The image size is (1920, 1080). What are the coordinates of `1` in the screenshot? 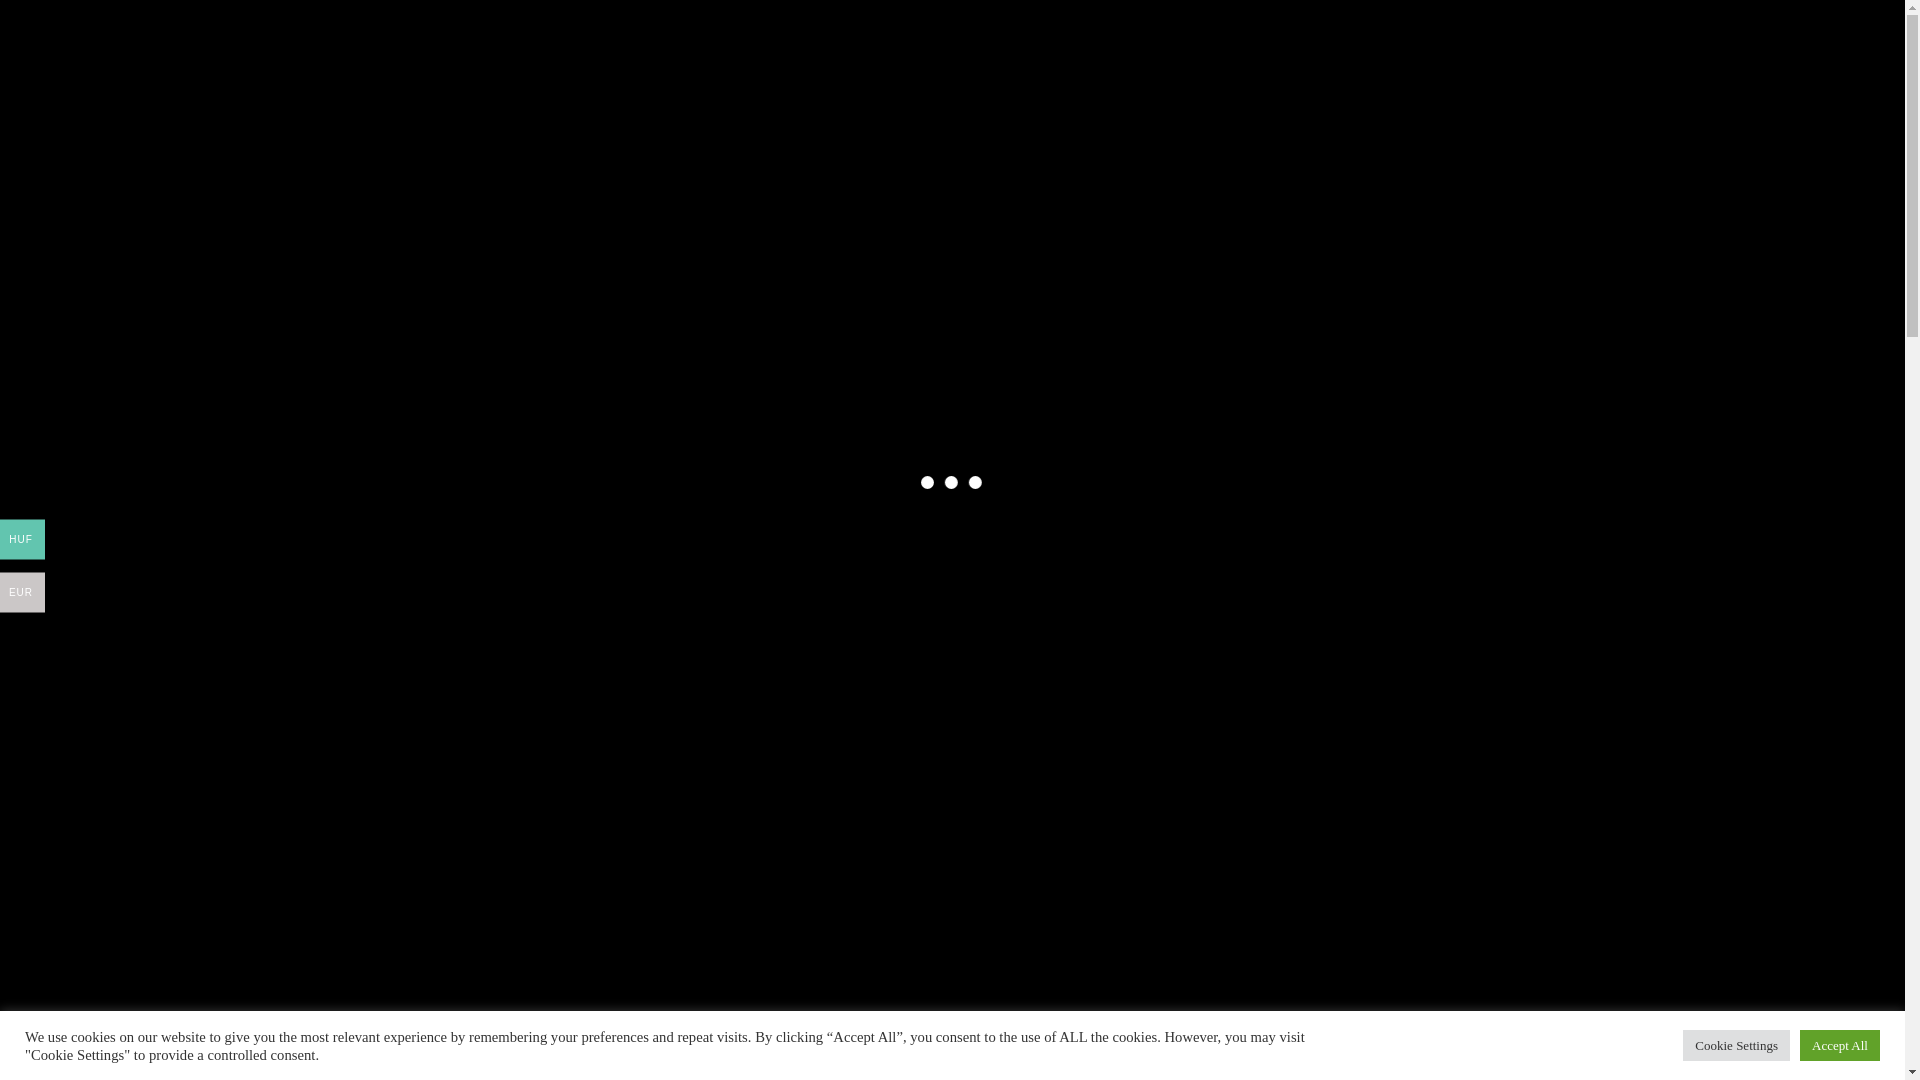 It's located at (847, 532).